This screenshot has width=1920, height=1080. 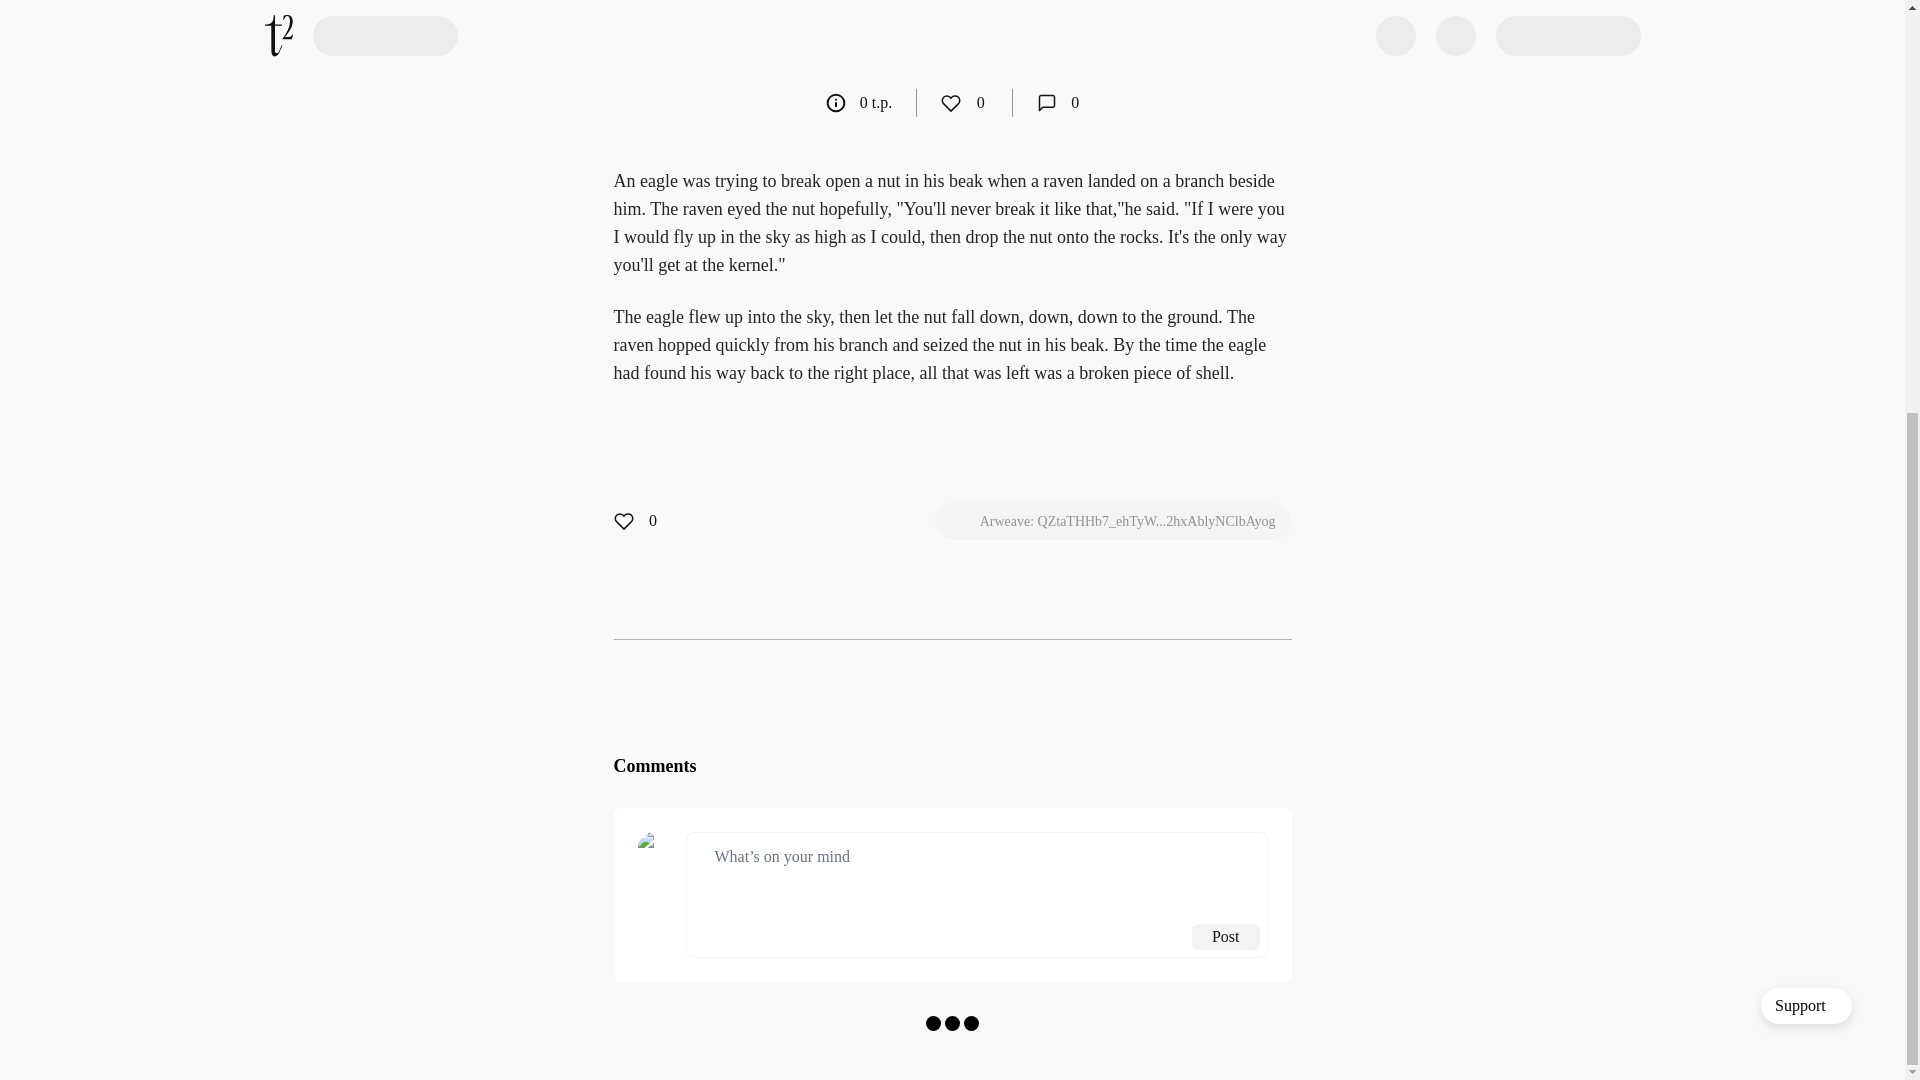 What do you see at coordinates (1192, 42) in the screenshot?
I see `Lens` at bounding box center [1192, 42].